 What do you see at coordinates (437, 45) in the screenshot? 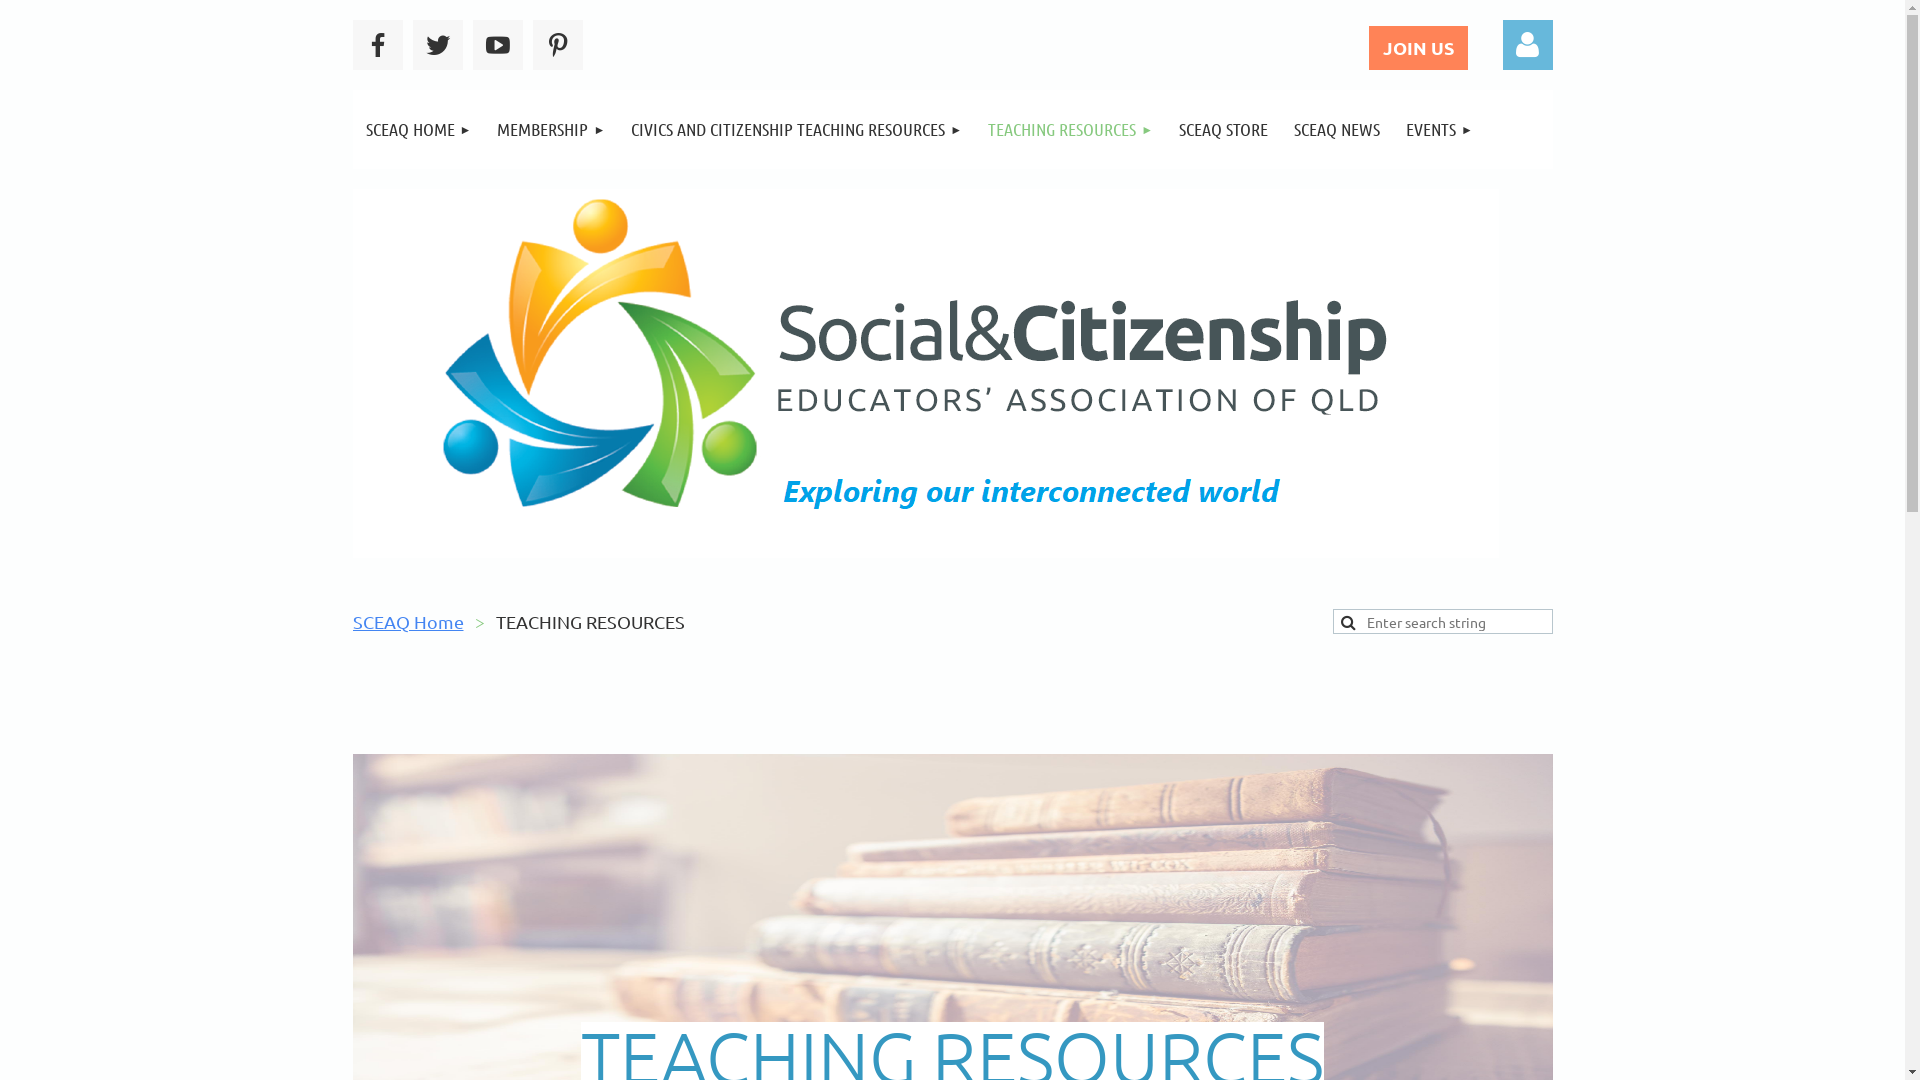
I see `Twitter` at bounding box center [437, 45].